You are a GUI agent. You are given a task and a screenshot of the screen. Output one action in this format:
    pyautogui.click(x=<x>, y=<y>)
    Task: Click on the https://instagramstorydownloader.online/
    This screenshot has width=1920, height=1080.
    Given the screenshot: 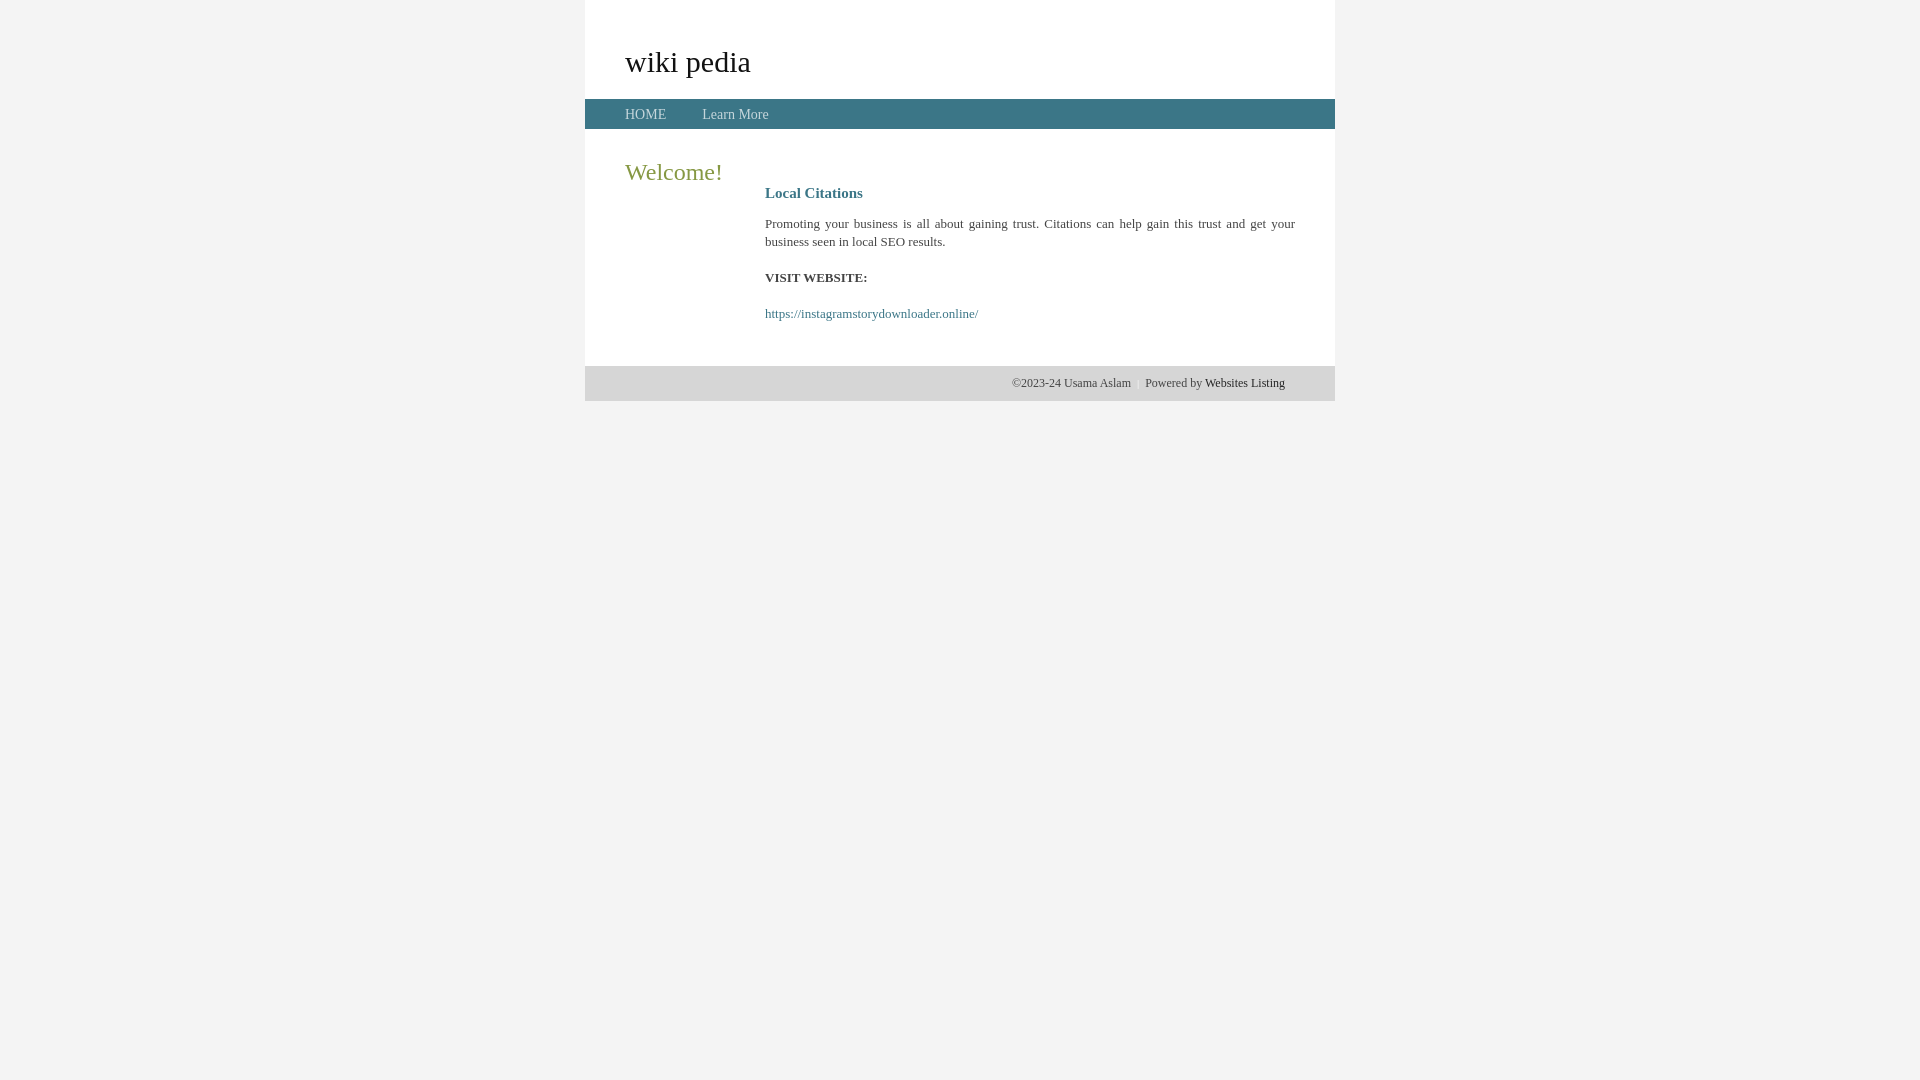 What is the action you would take?
    pyautogui.click(x=872, y=314)
    